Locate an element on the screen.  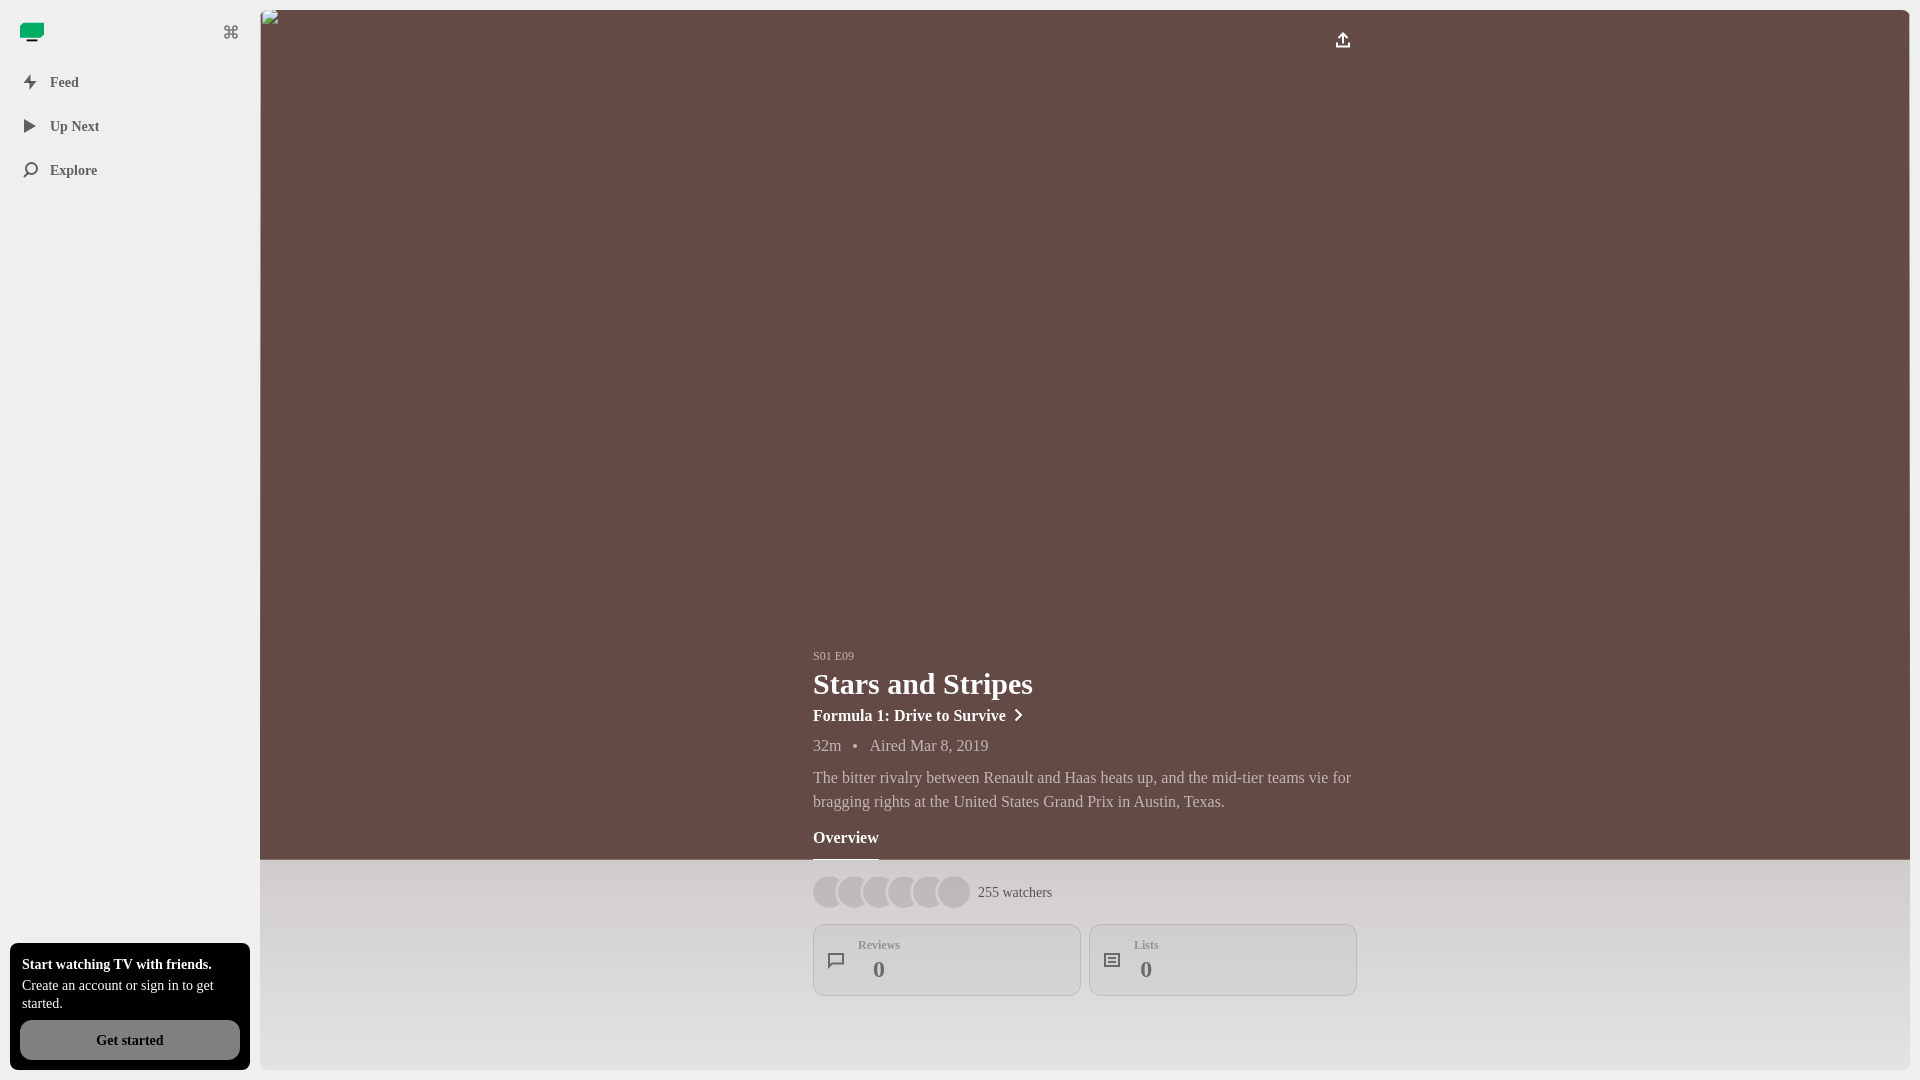
Explore is located at coordinates (32, 32).